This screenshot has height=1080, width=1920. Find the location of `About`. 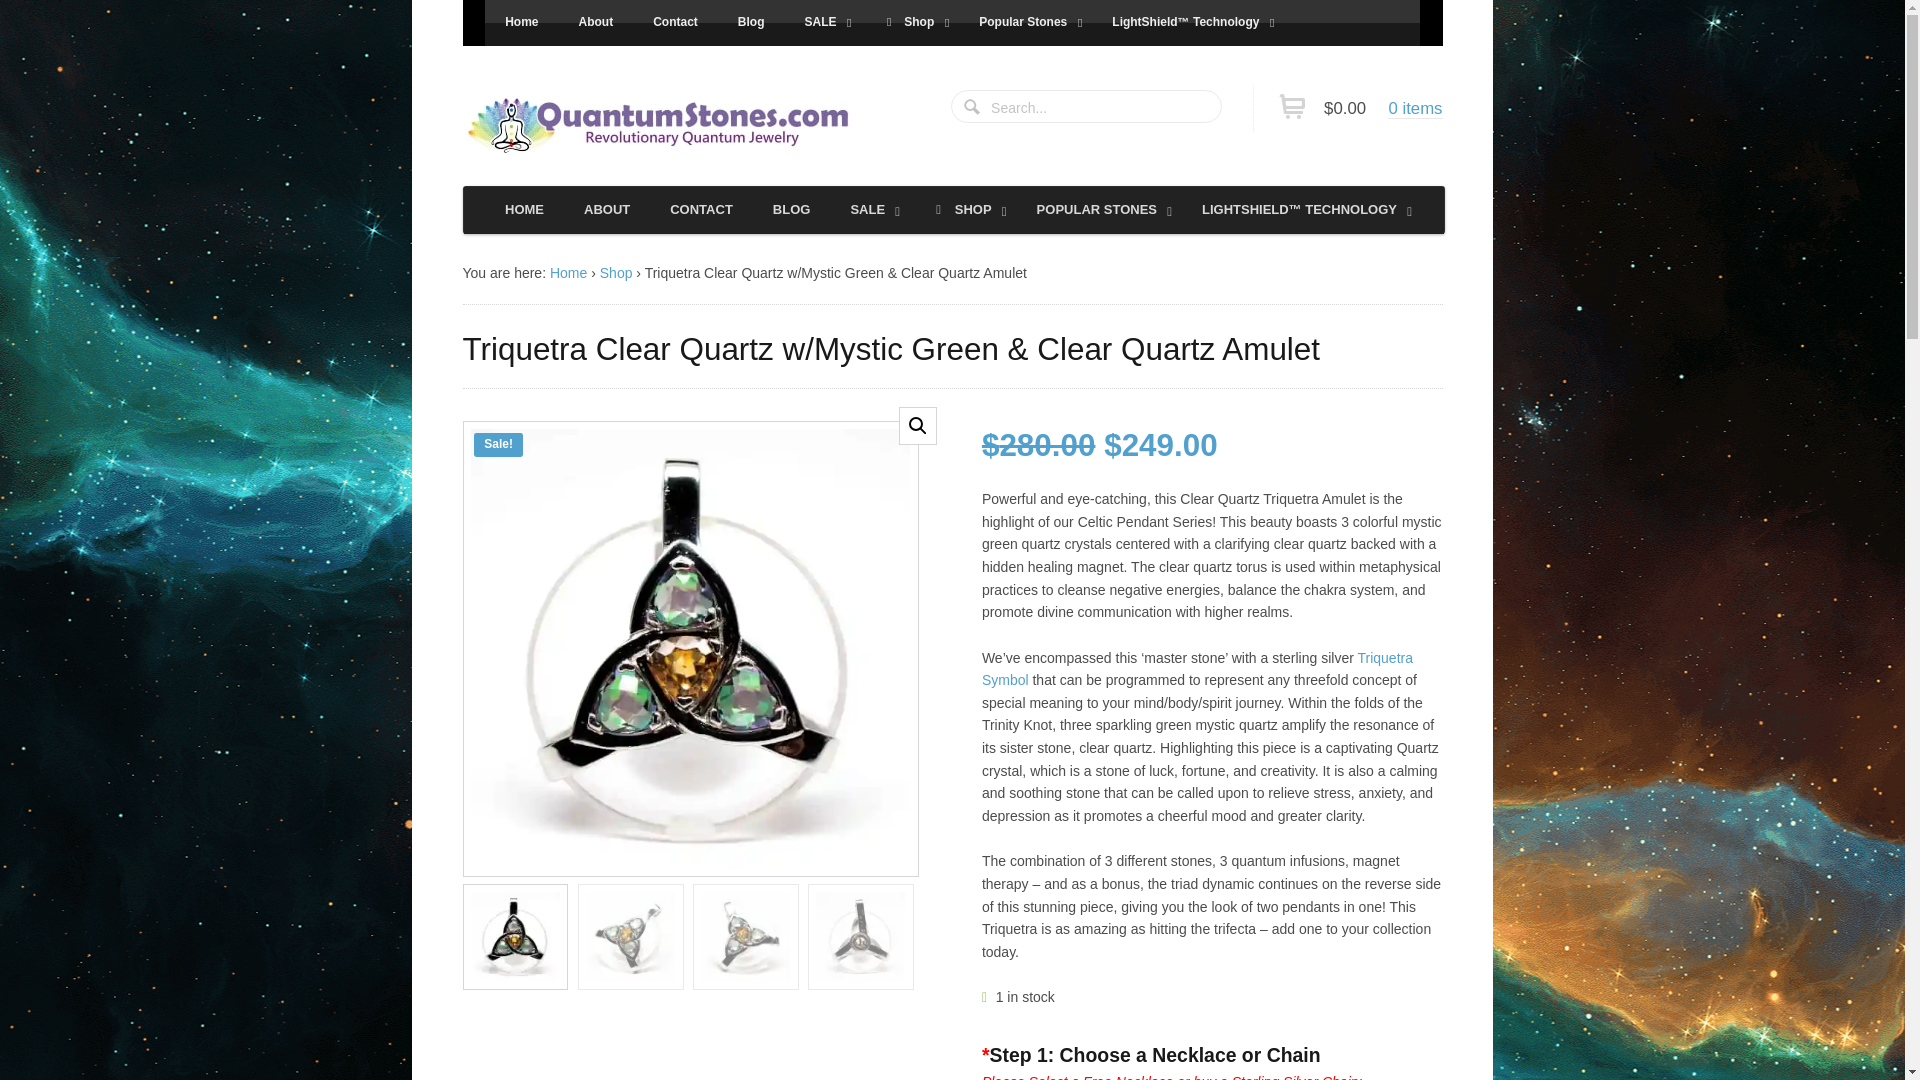

About is located at coordinates (596, 23).